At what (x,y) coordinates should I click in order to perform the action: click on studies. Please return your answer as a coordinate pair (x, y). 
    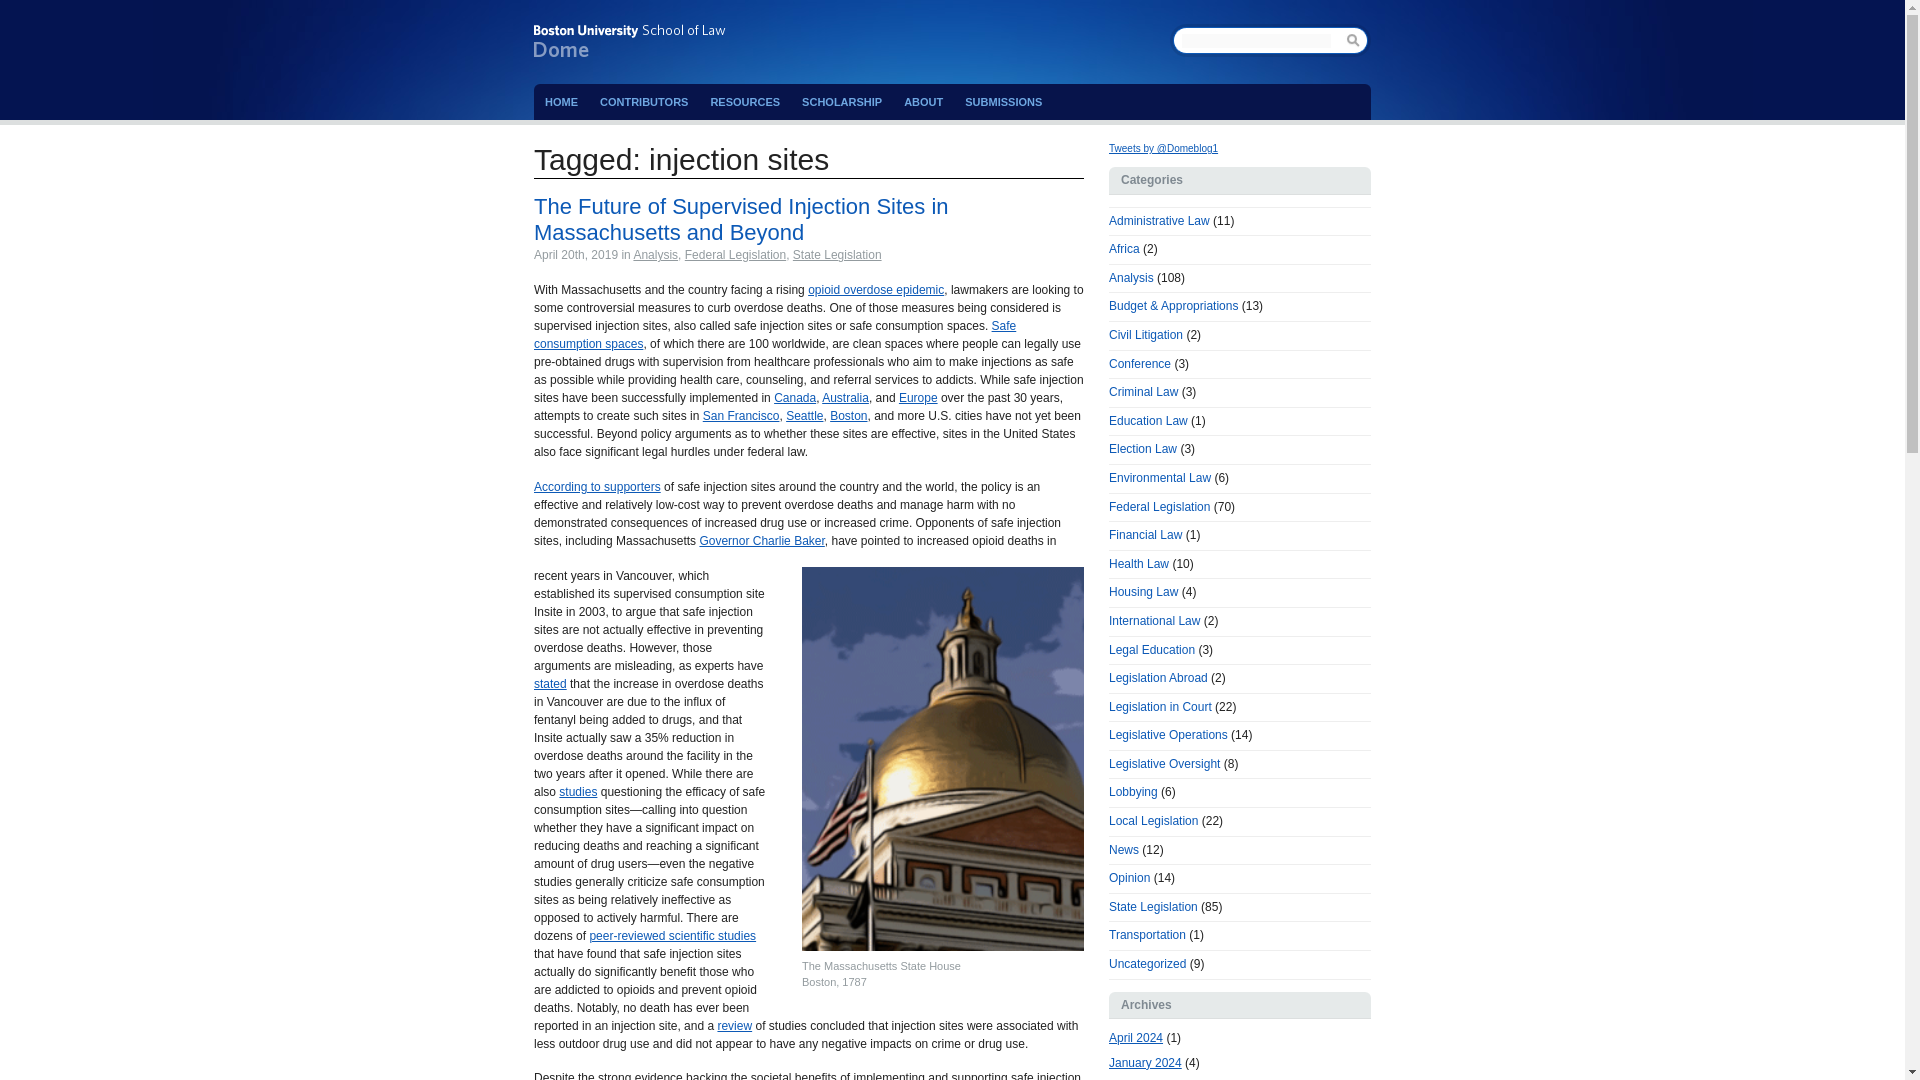
    Looking at the image, I should click on (578, 792).